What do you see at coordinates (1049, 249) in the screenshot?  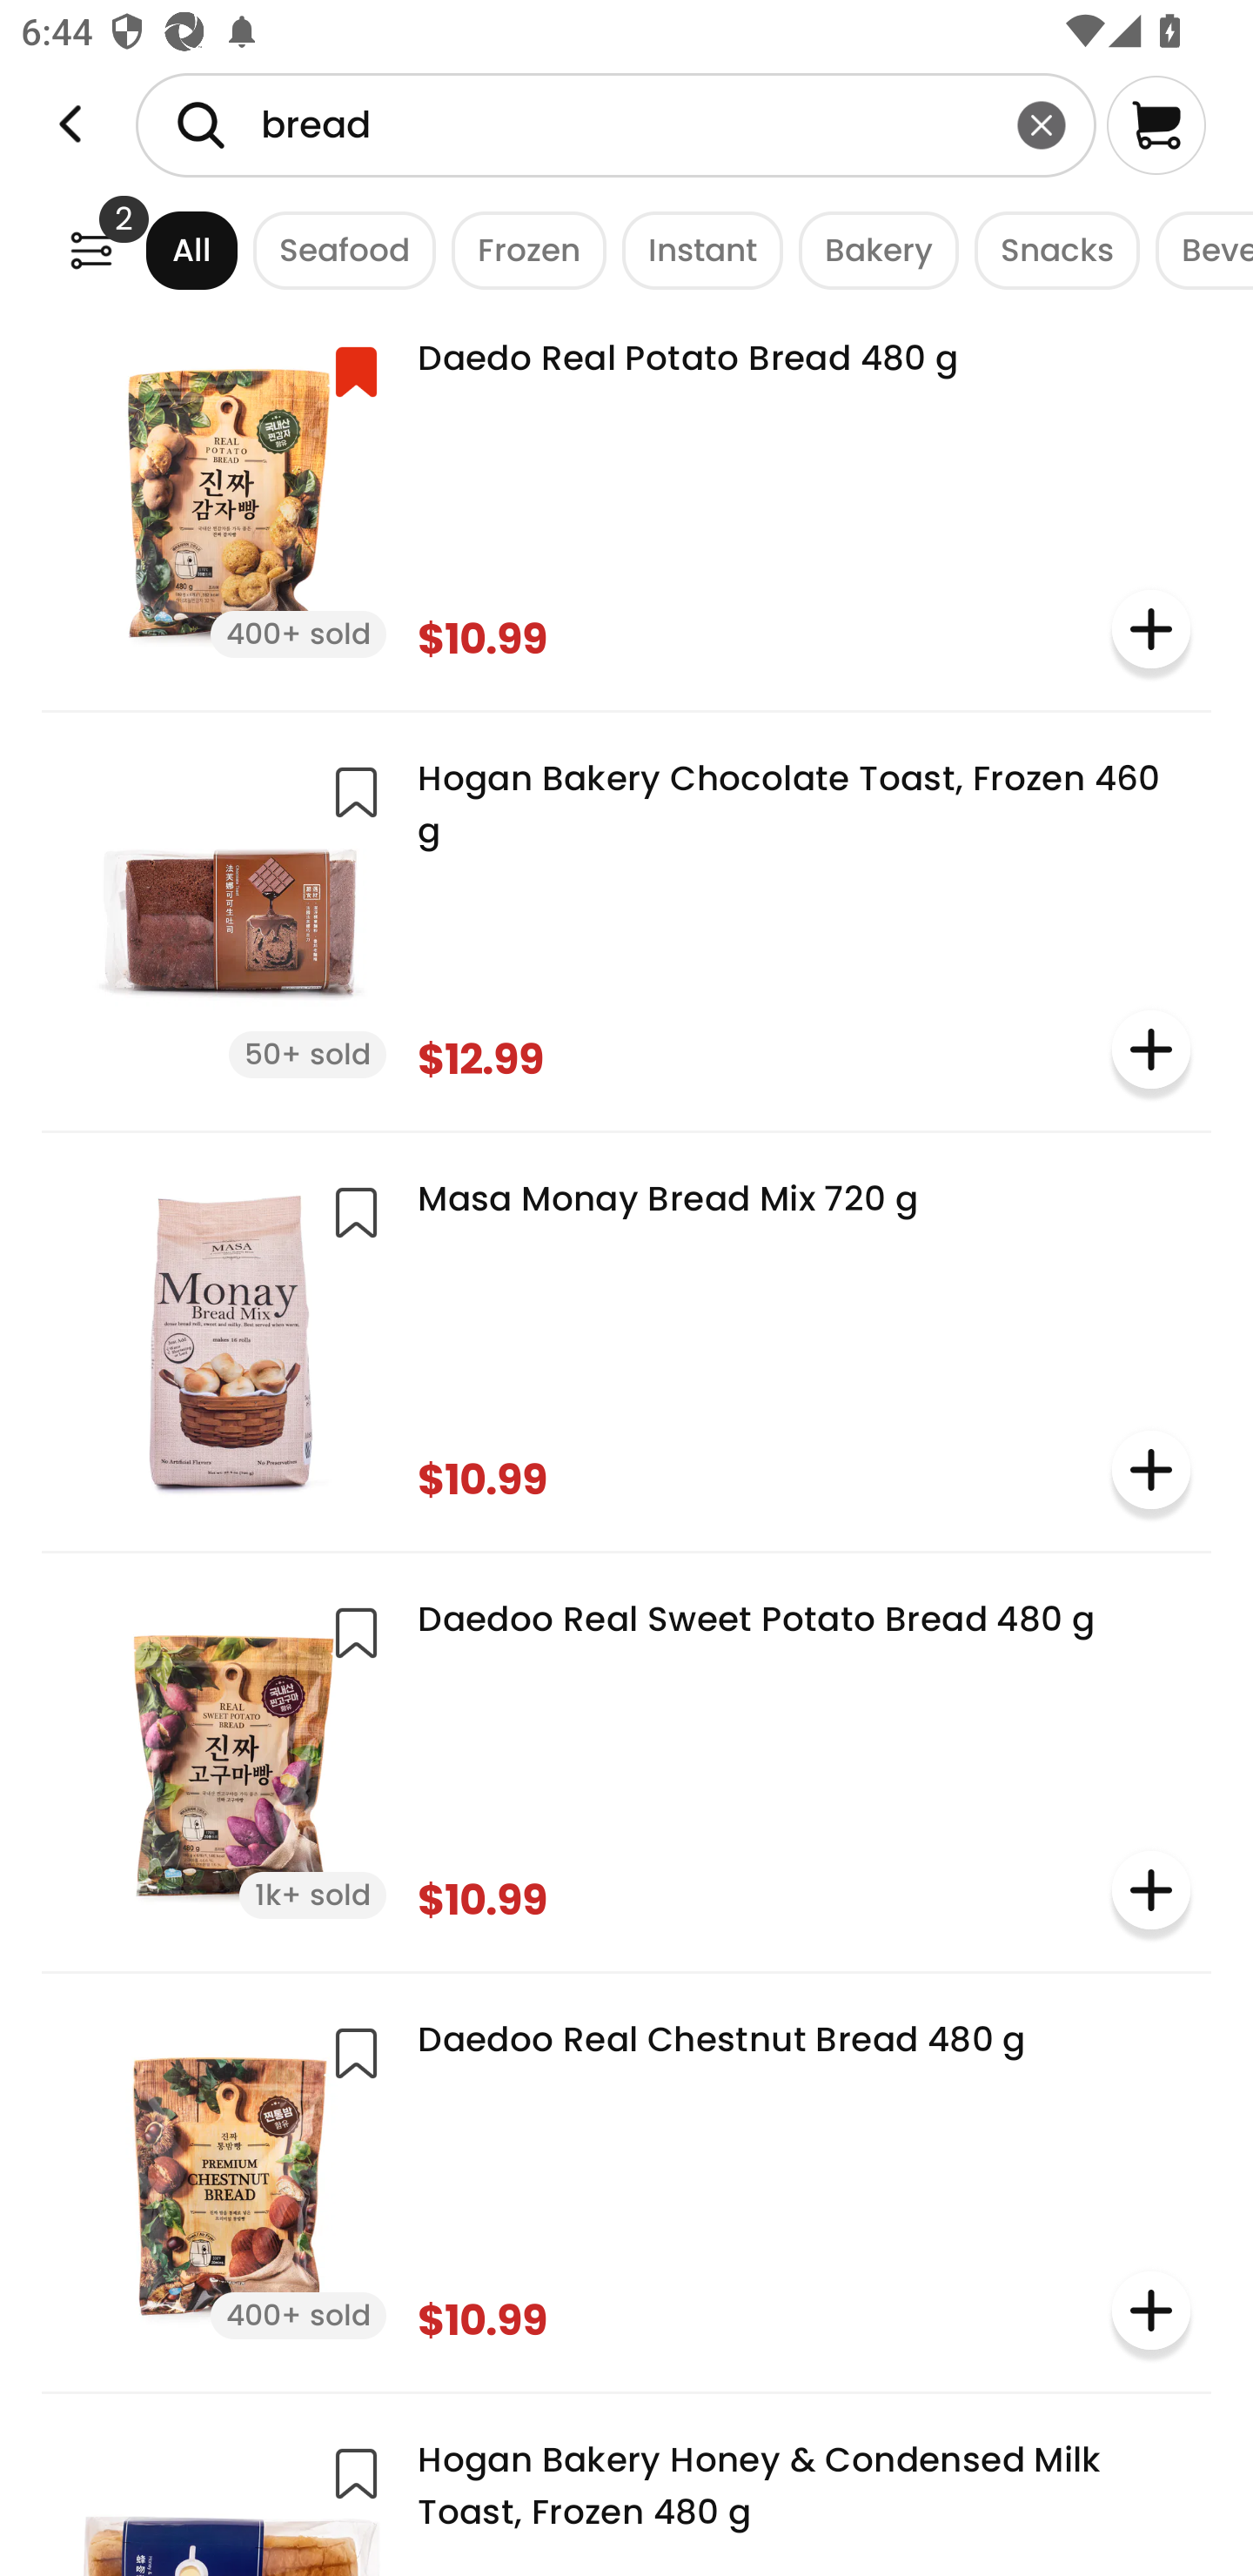 I see `Snacks` at bounding box center [1049, 249].